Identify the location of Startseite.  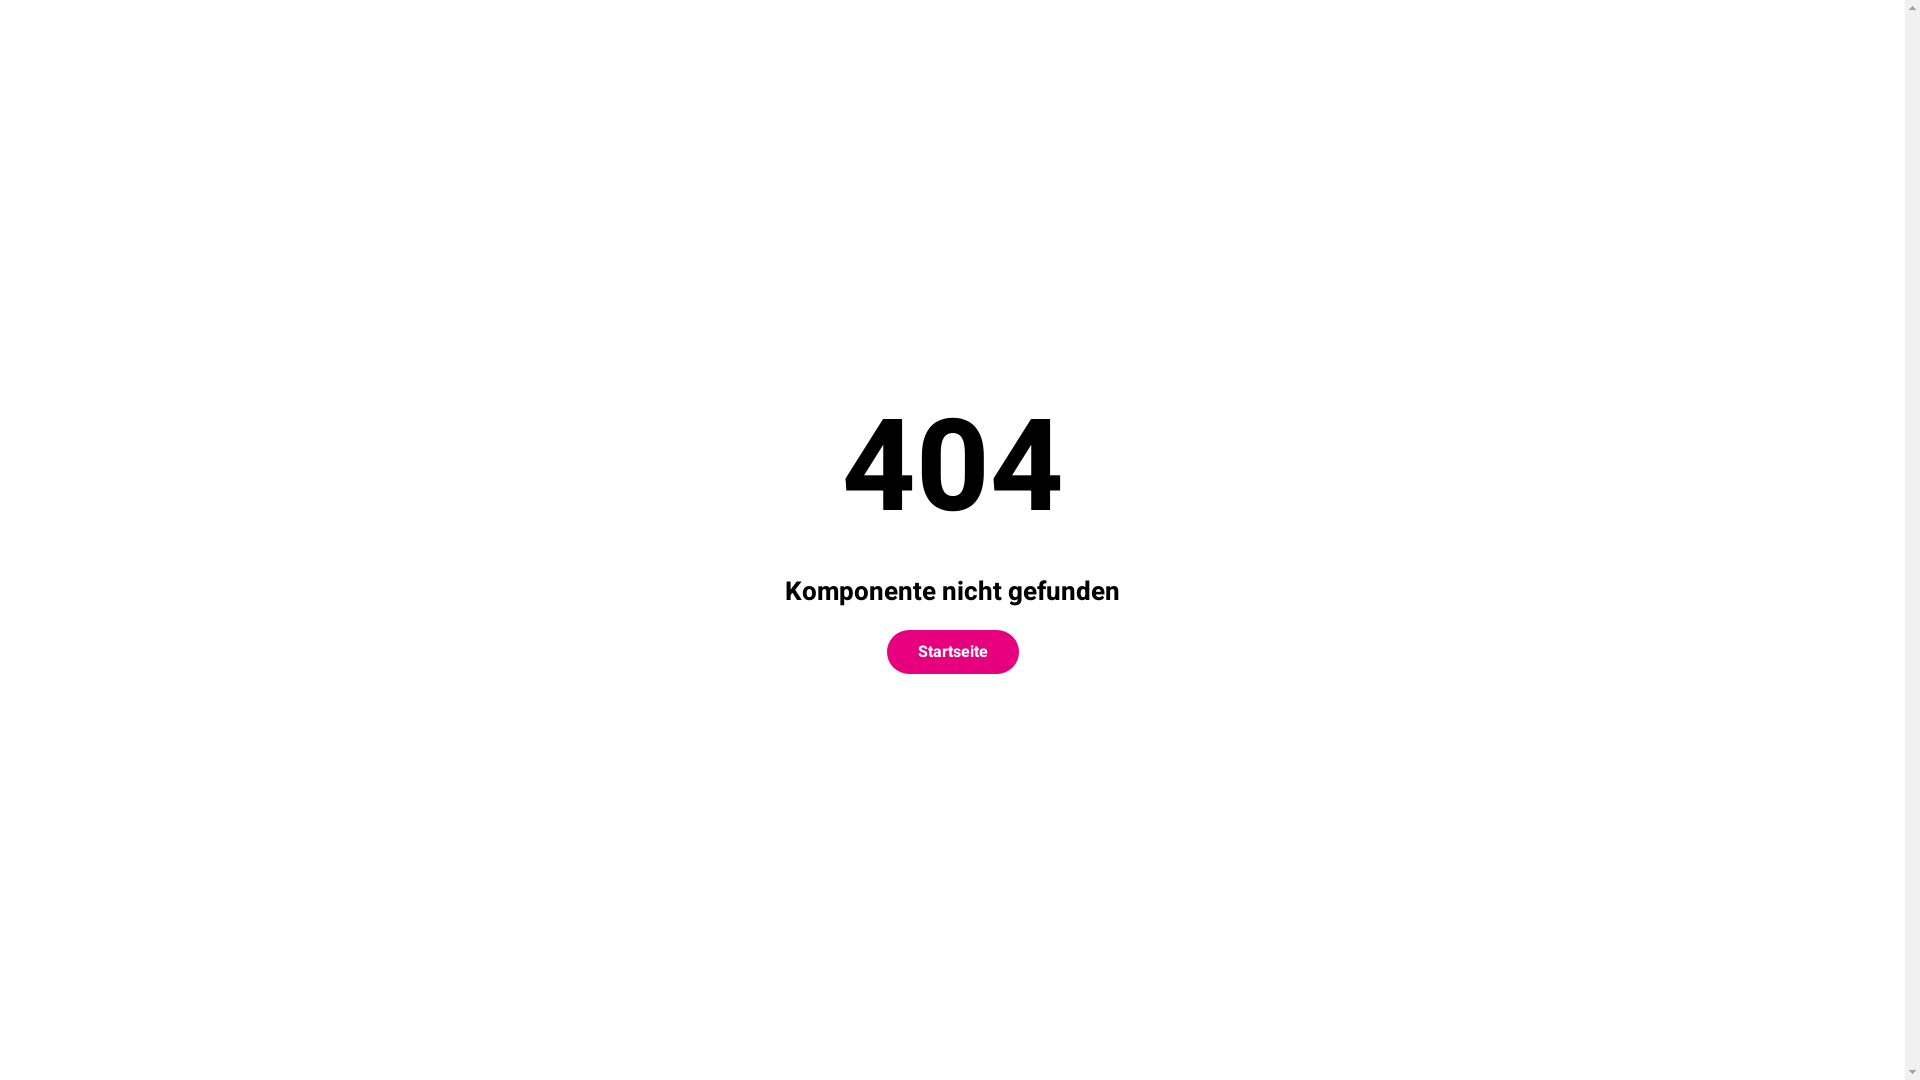
(952, 652).